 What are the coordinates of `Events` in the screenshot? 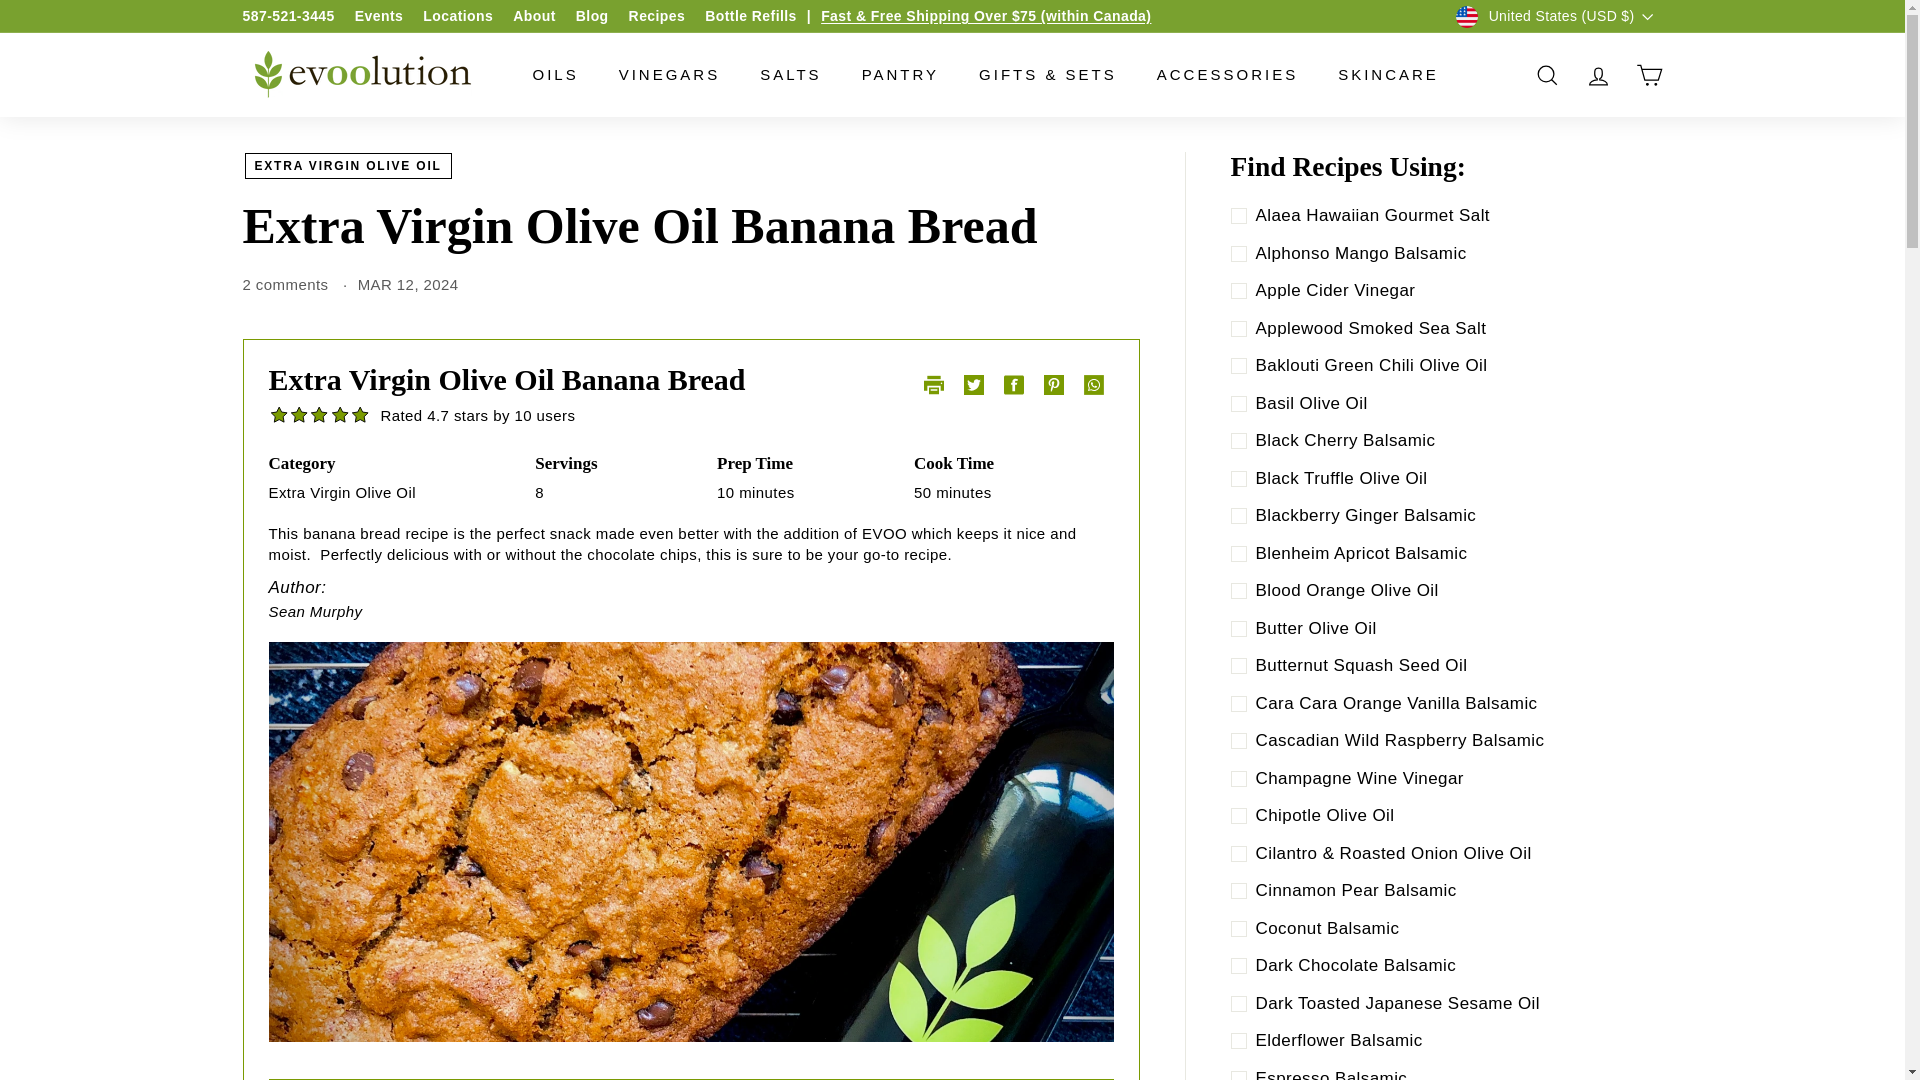 It's located at (379, 15).